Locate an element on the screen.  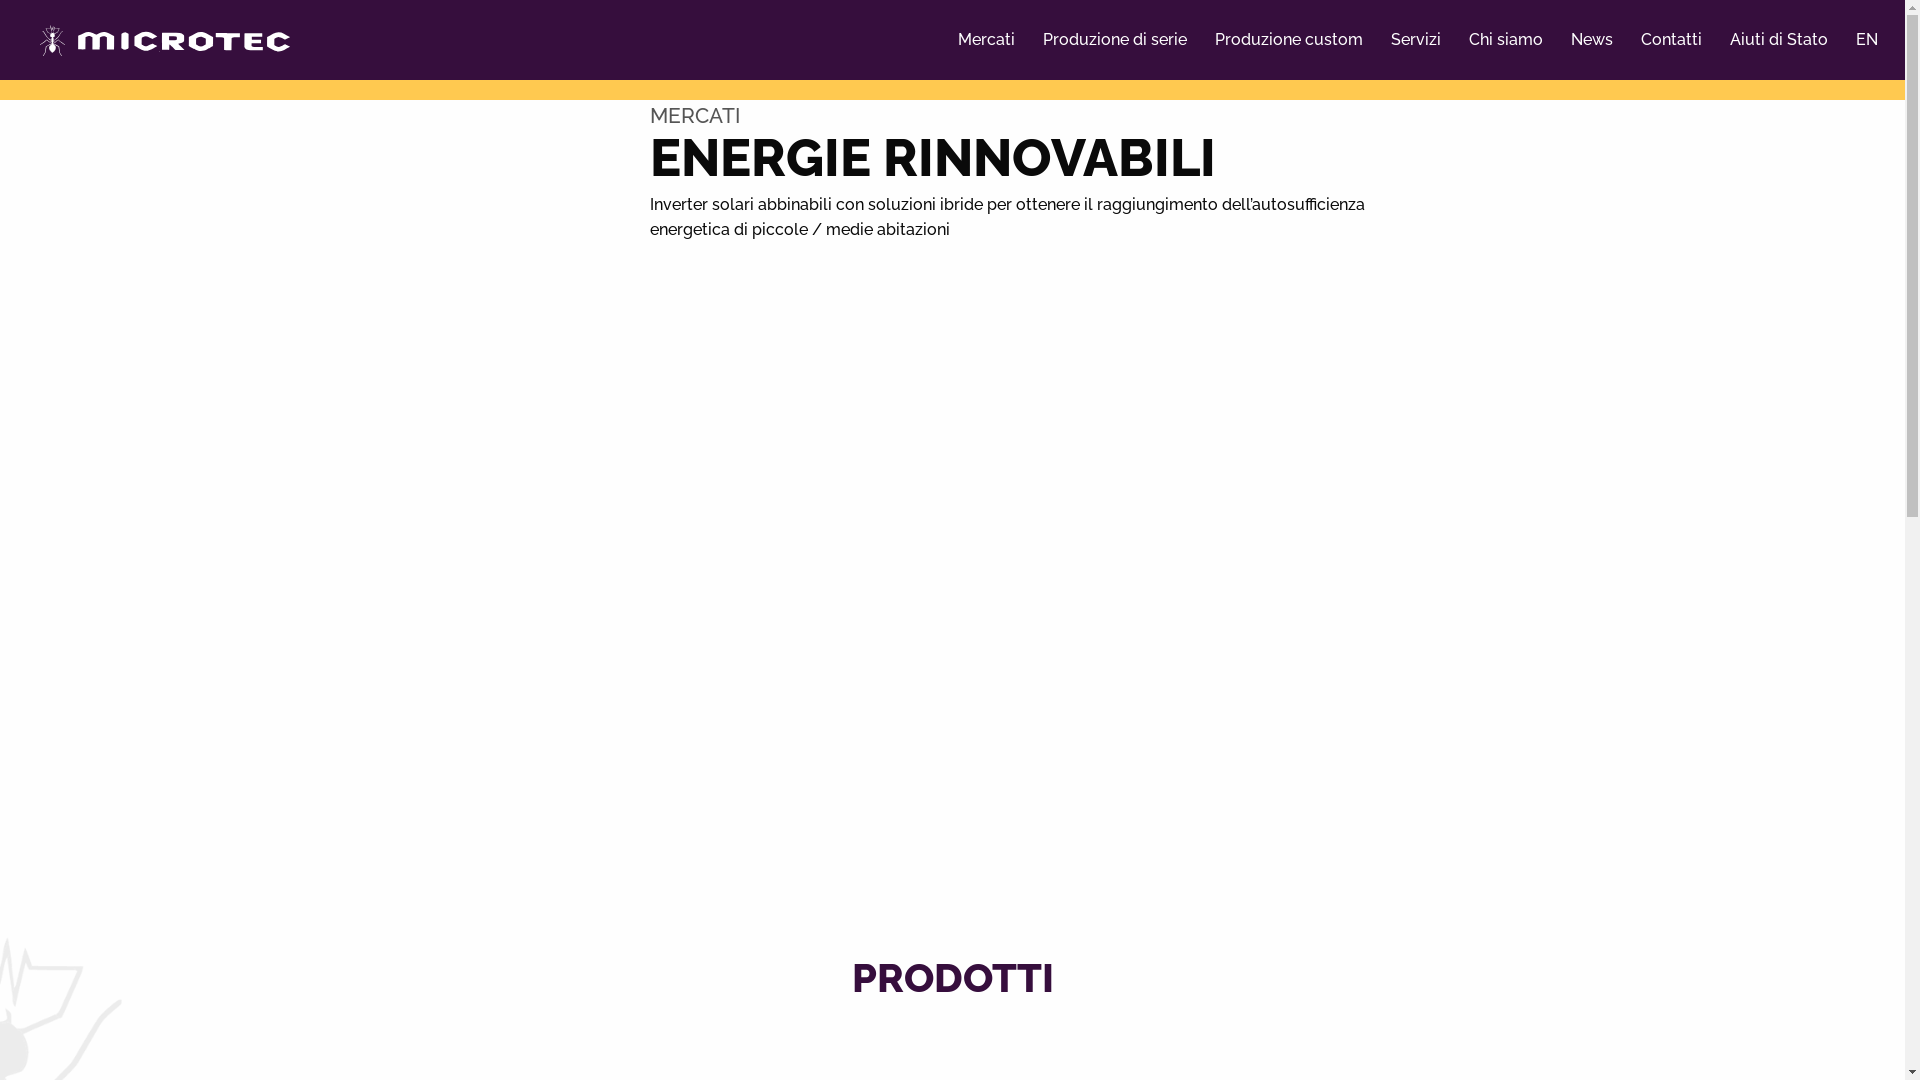
Aiuti di Stato is located at coordinates (1779, 40).